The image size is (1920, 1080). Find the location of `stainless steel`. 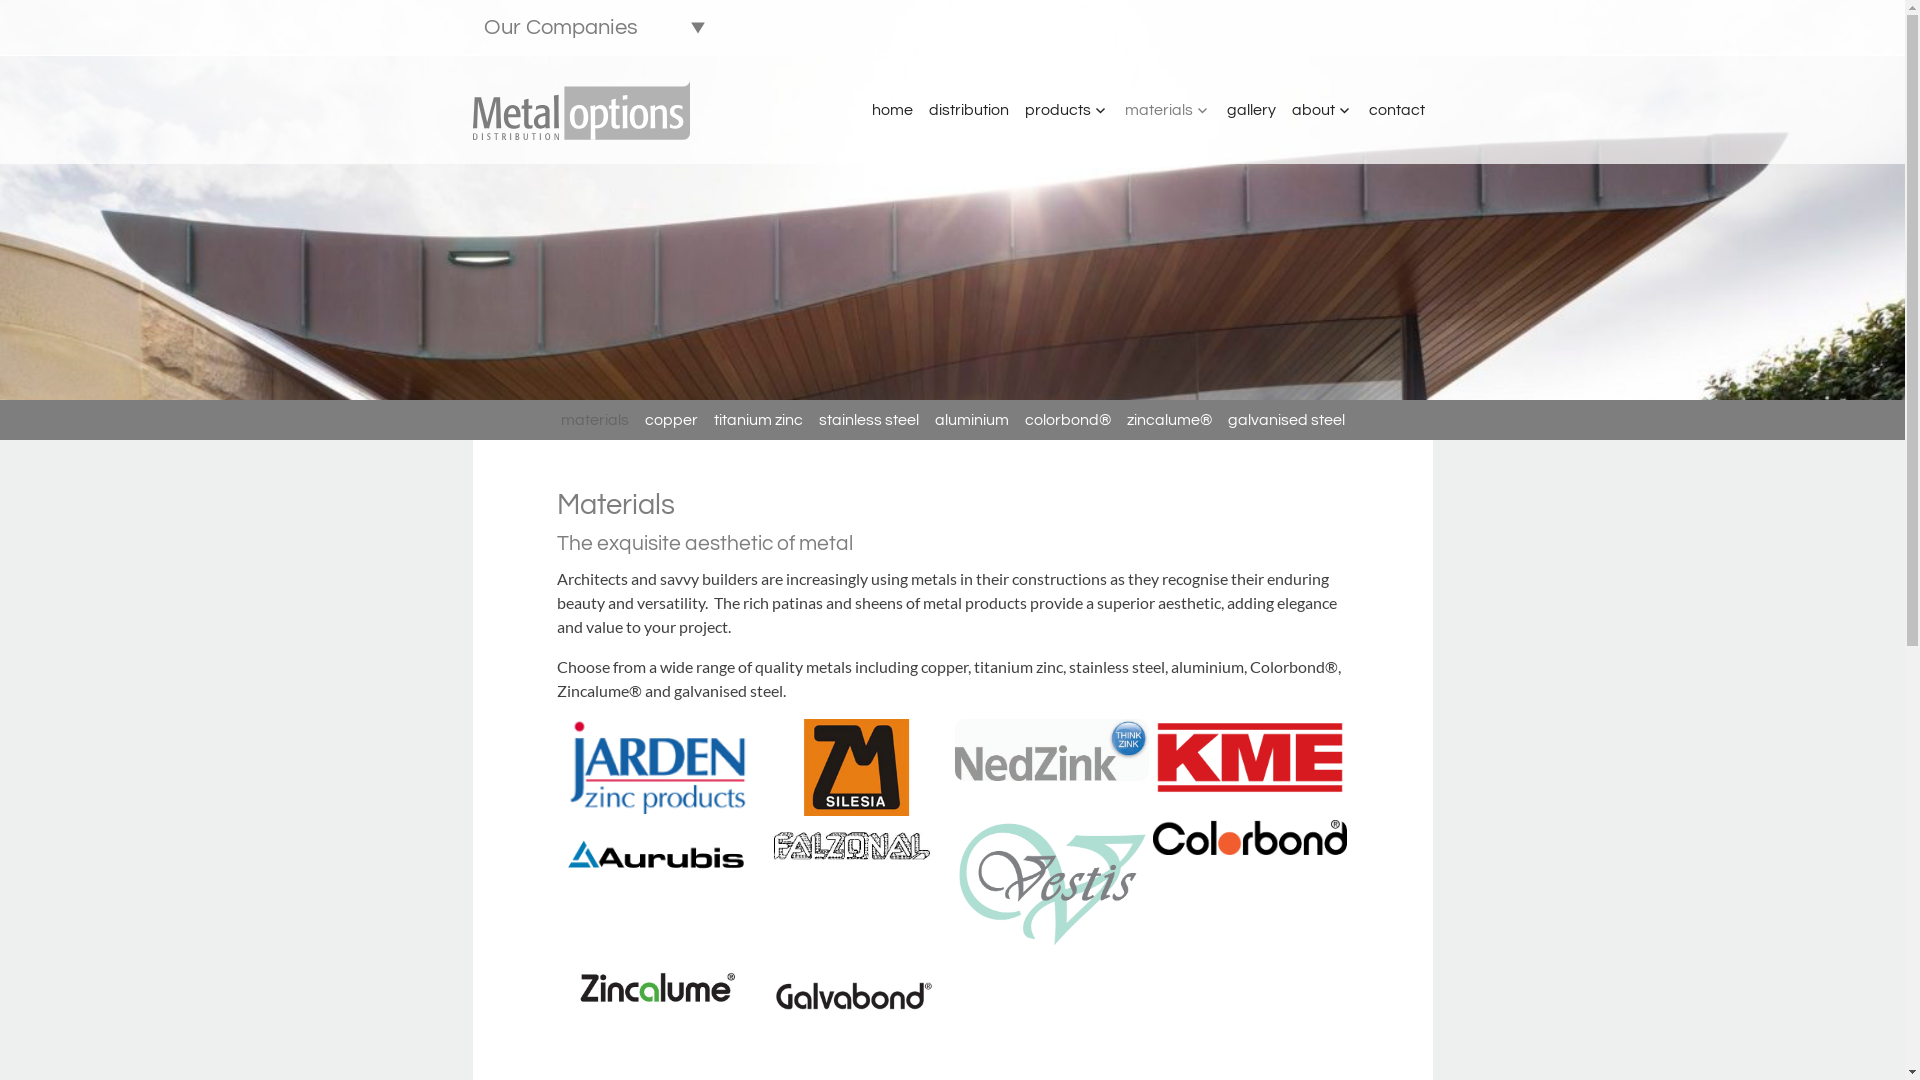

stainless steel is located at coordinates (868, 420).